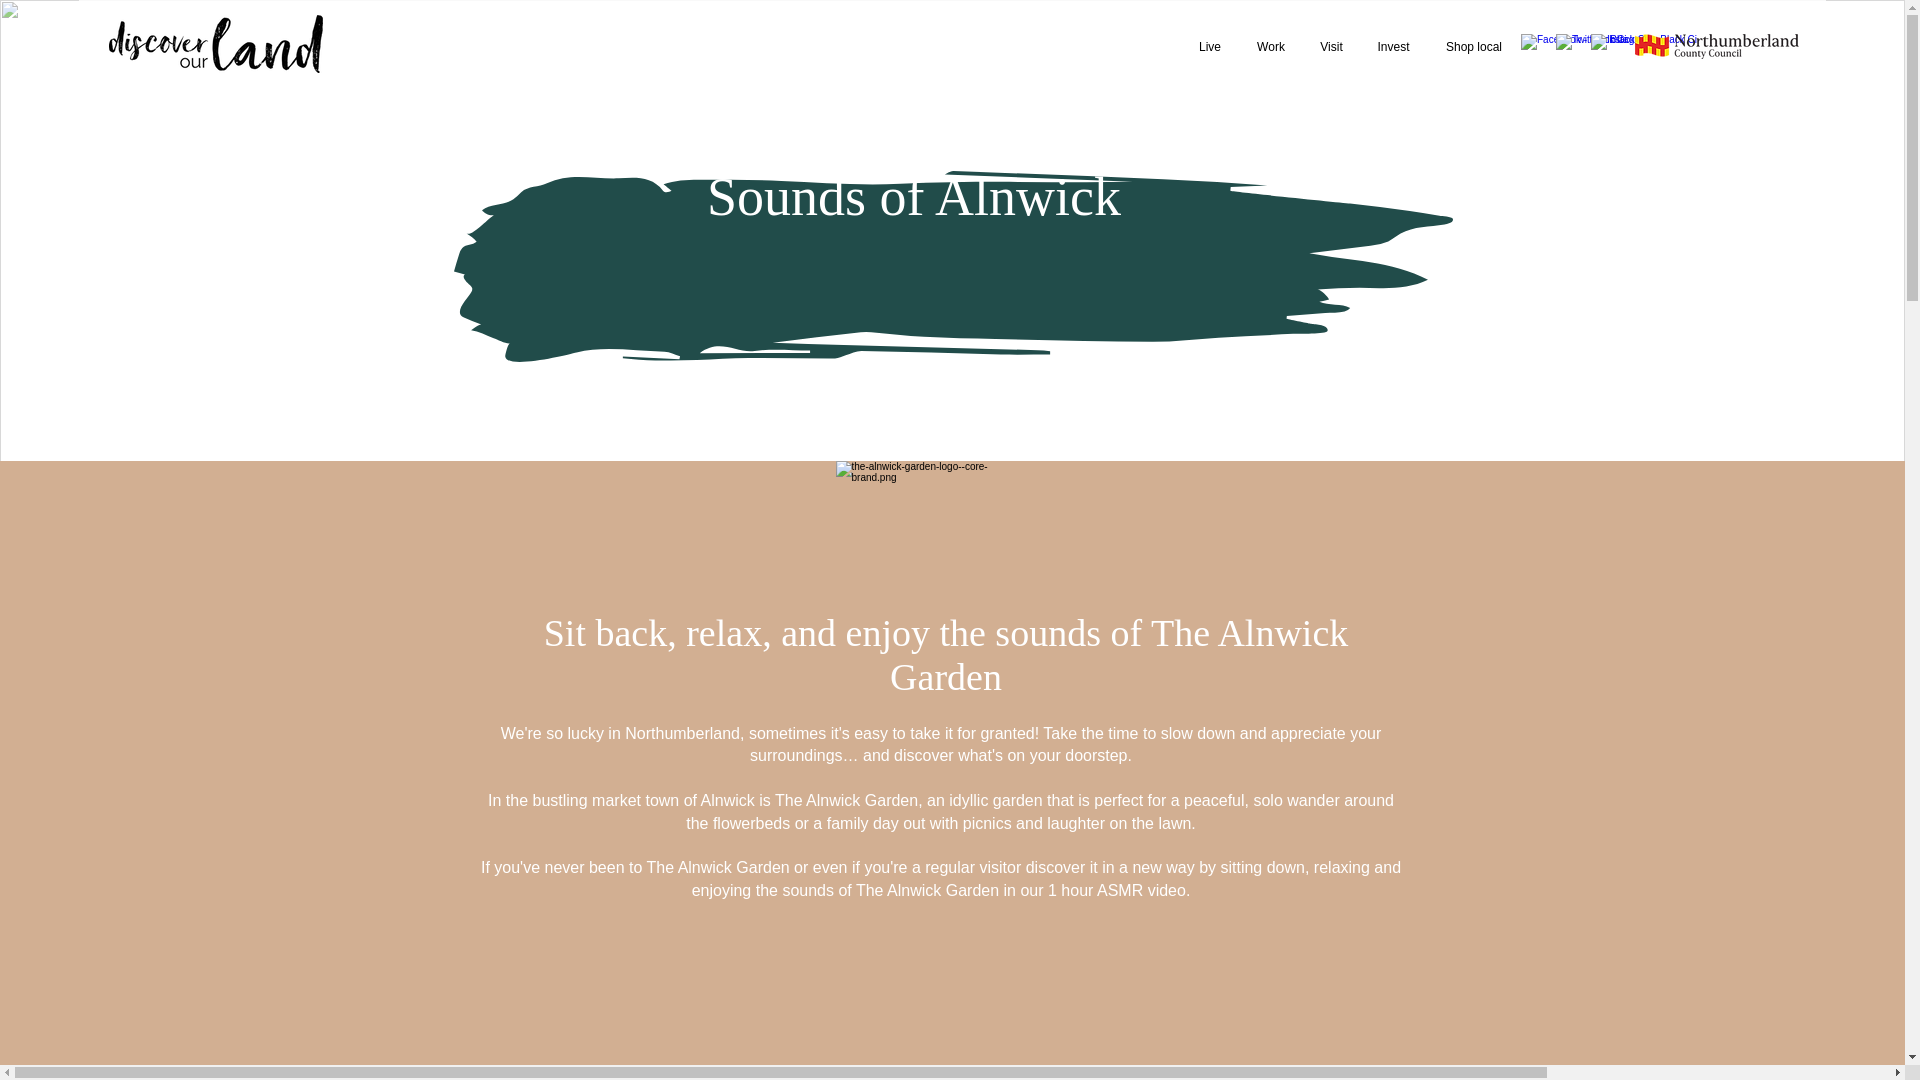 This screenshot has height=1080, width=1920. Describe the element at coordinates (1209, 46) in the screenshot. I see `Live` at that location.